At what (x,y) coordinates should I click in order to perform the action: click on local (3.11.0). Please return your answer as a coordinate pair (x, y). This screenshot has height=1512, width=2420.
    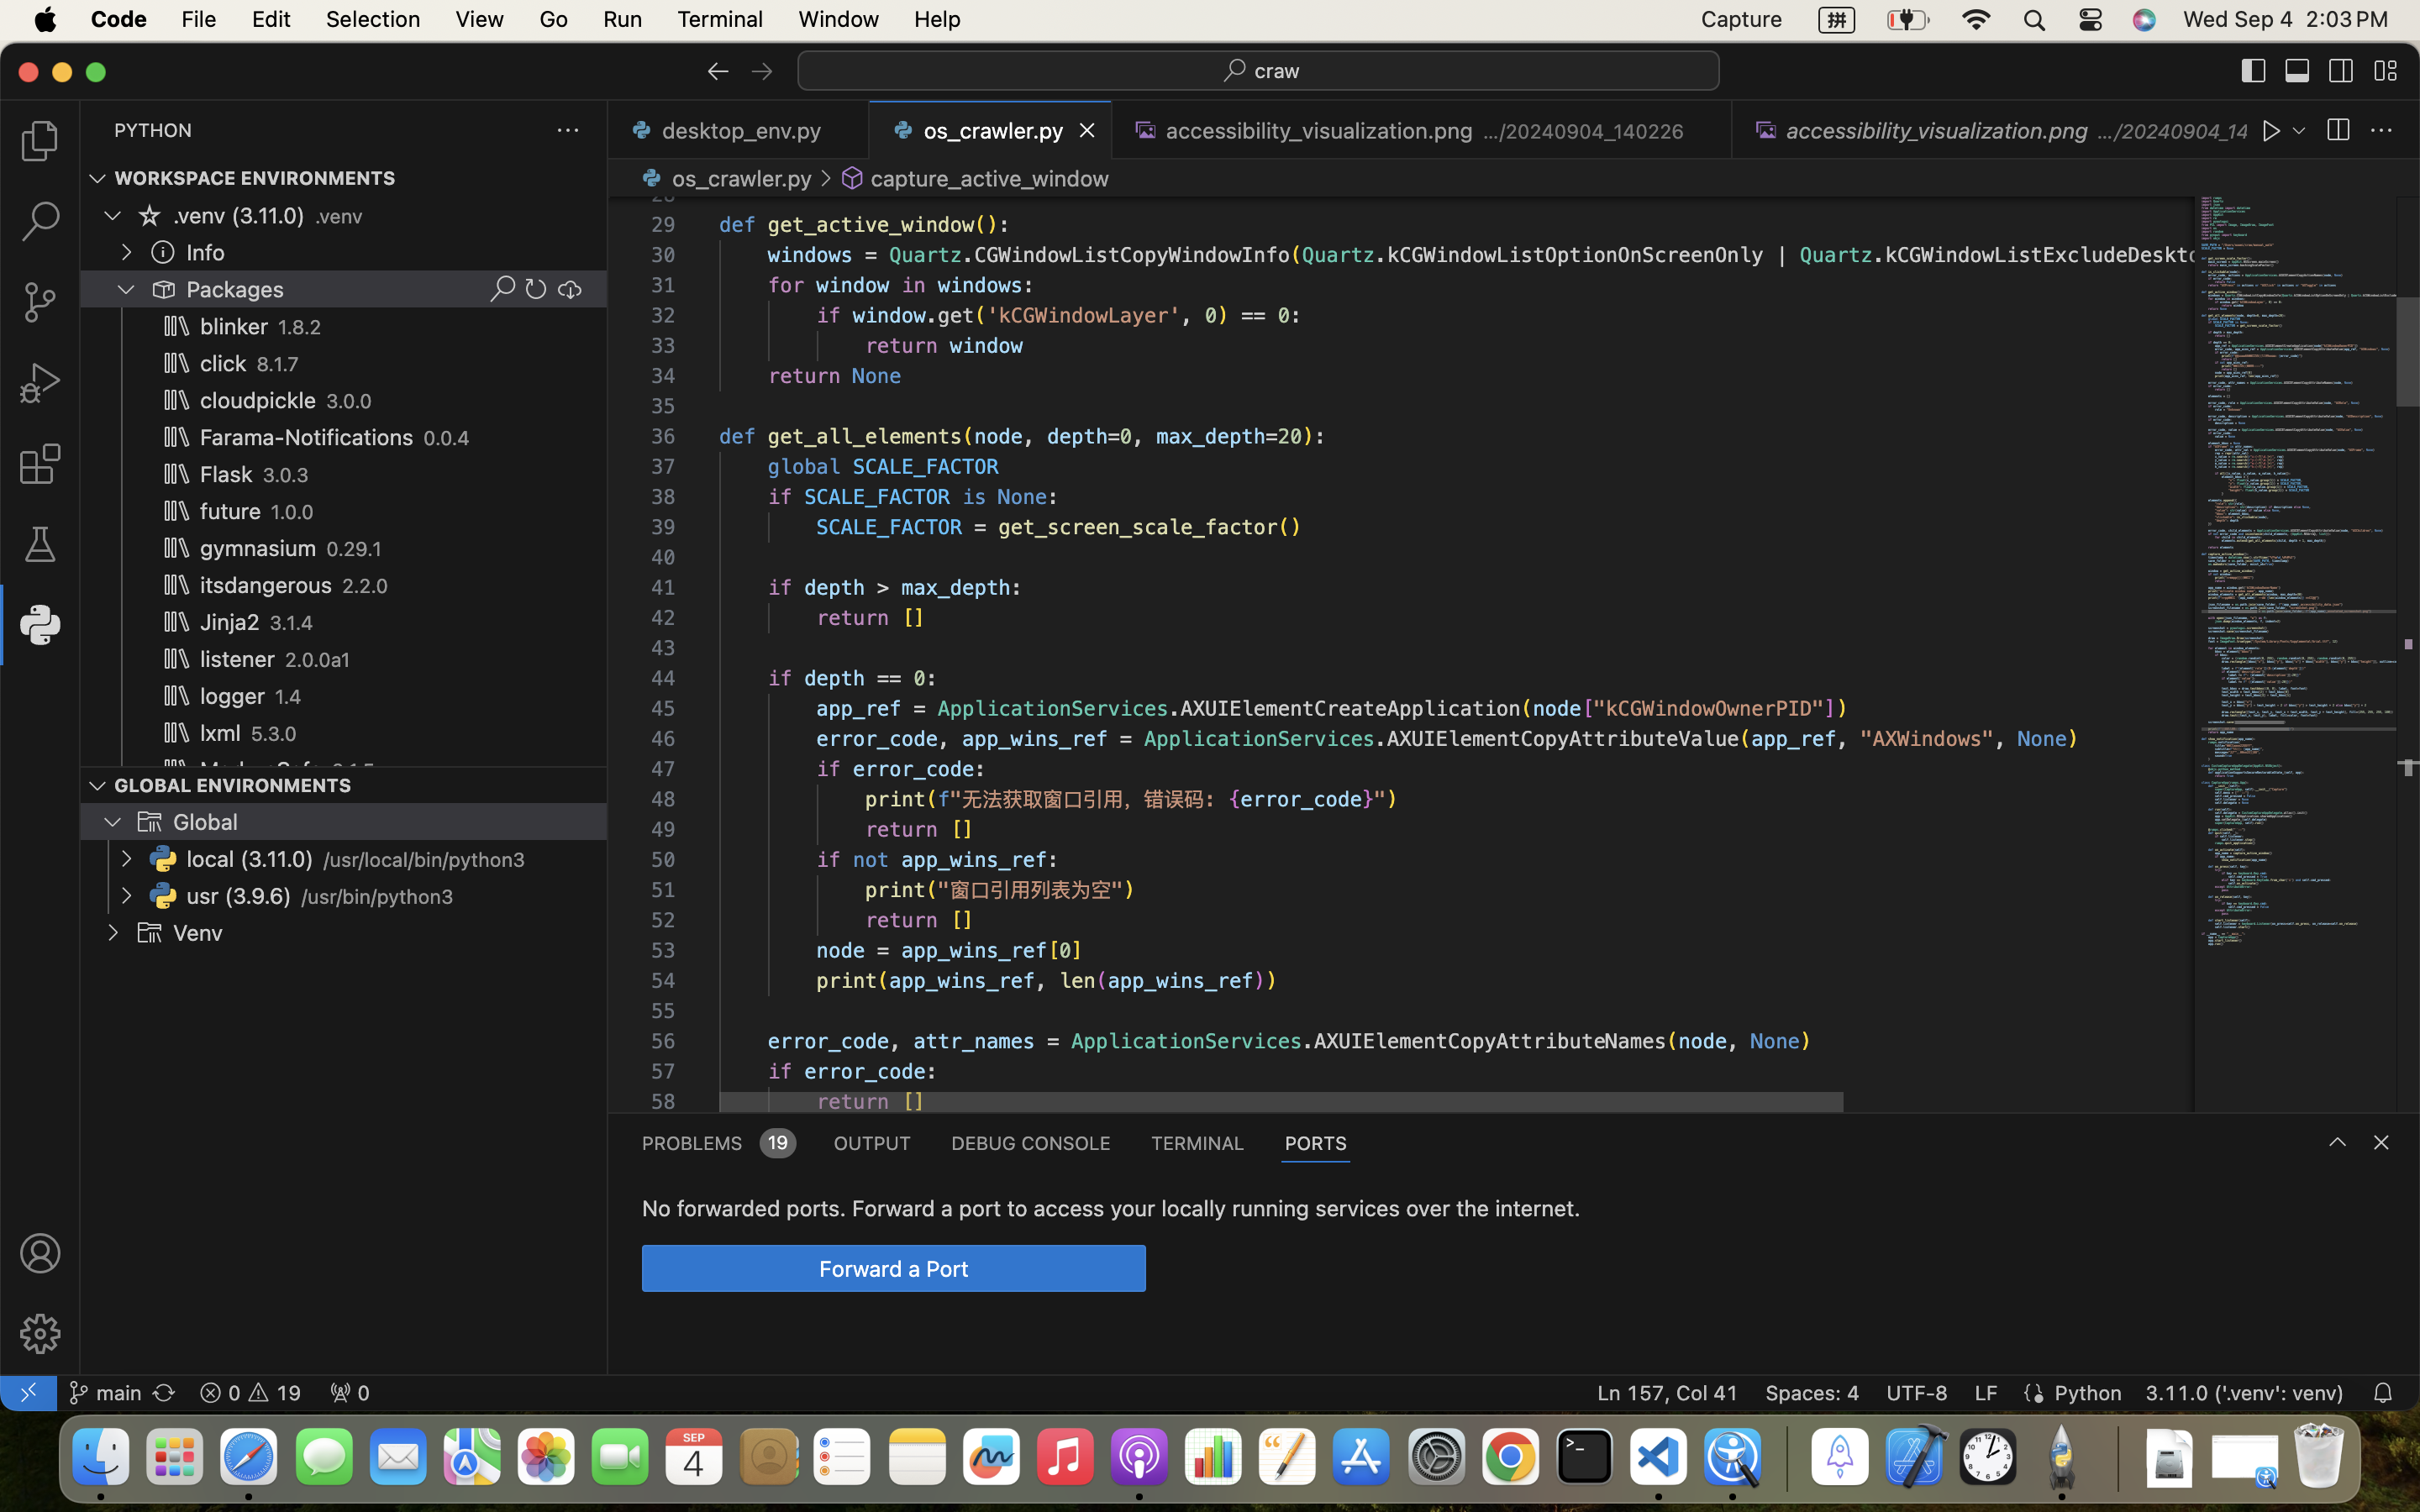
    Looking at the image, I should click on (250, 859).